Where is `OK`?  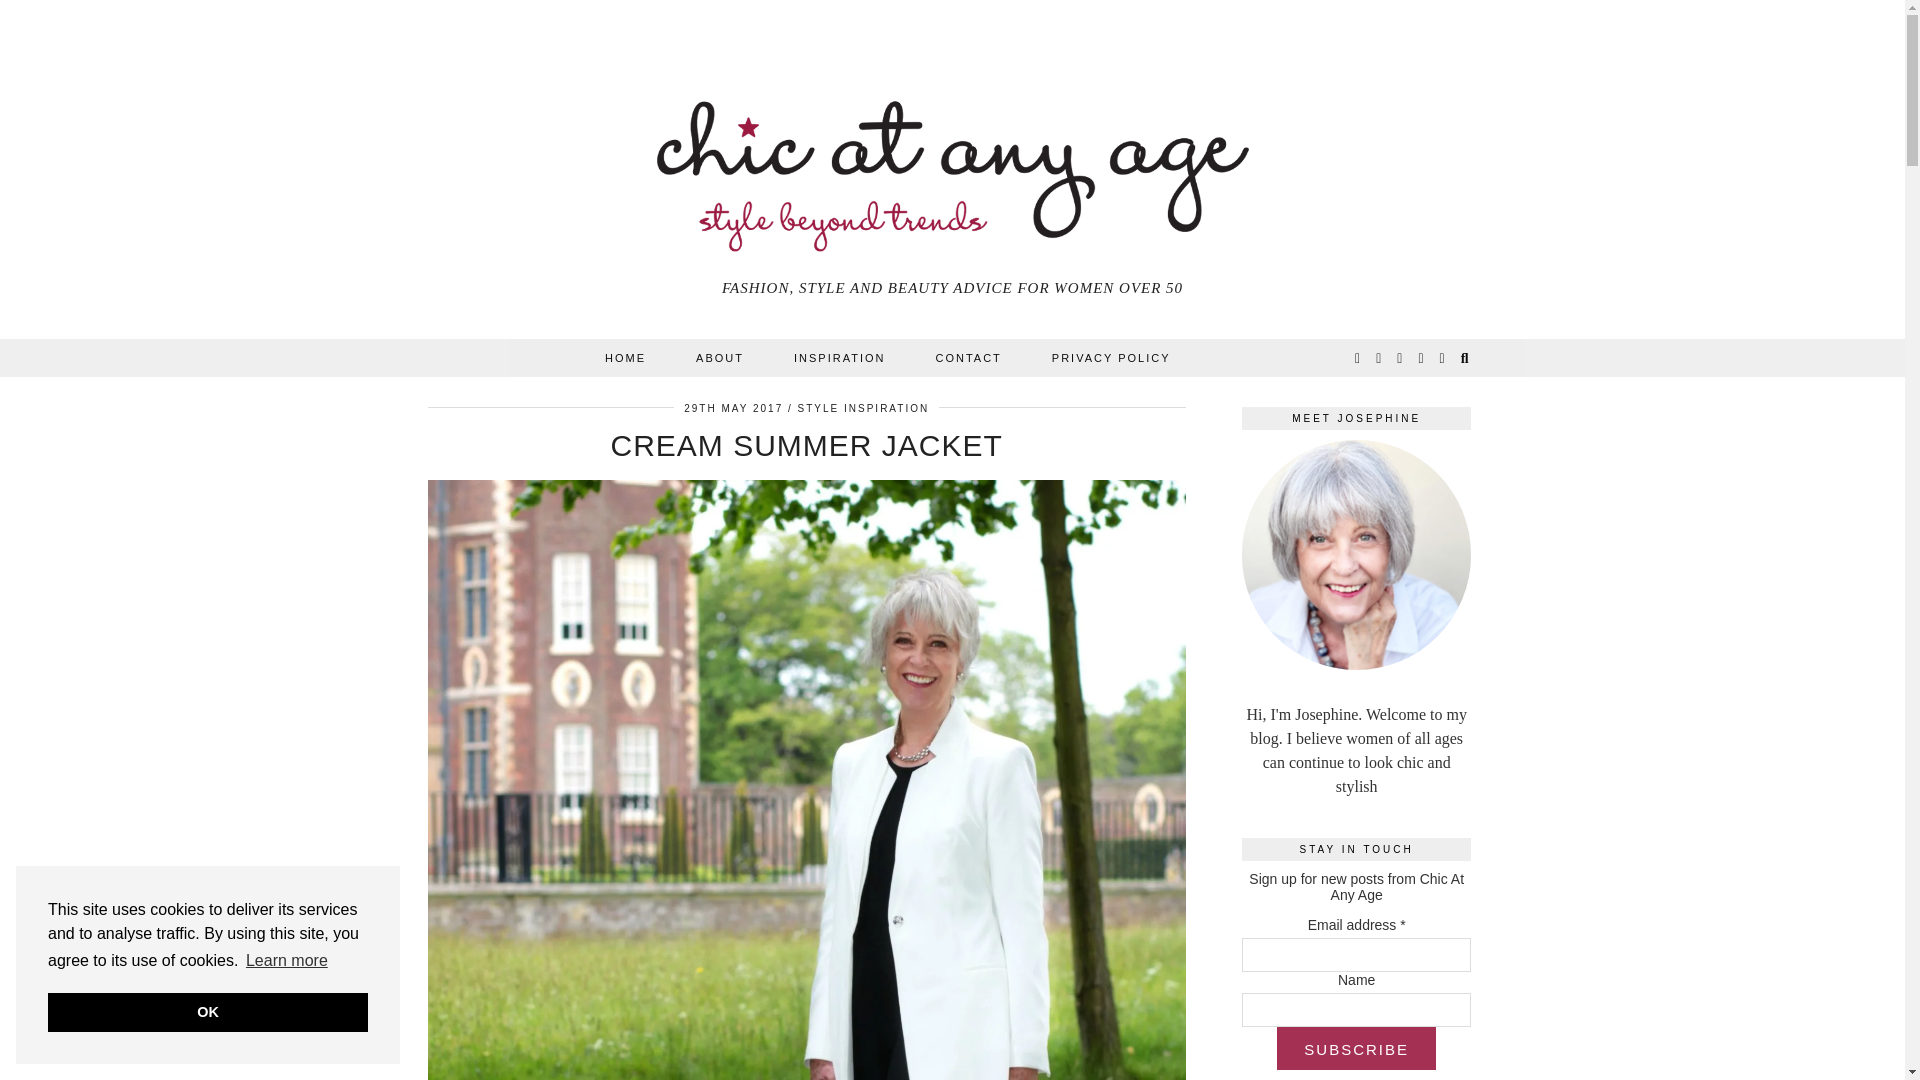 OK is located at coordinates (208, 1012).